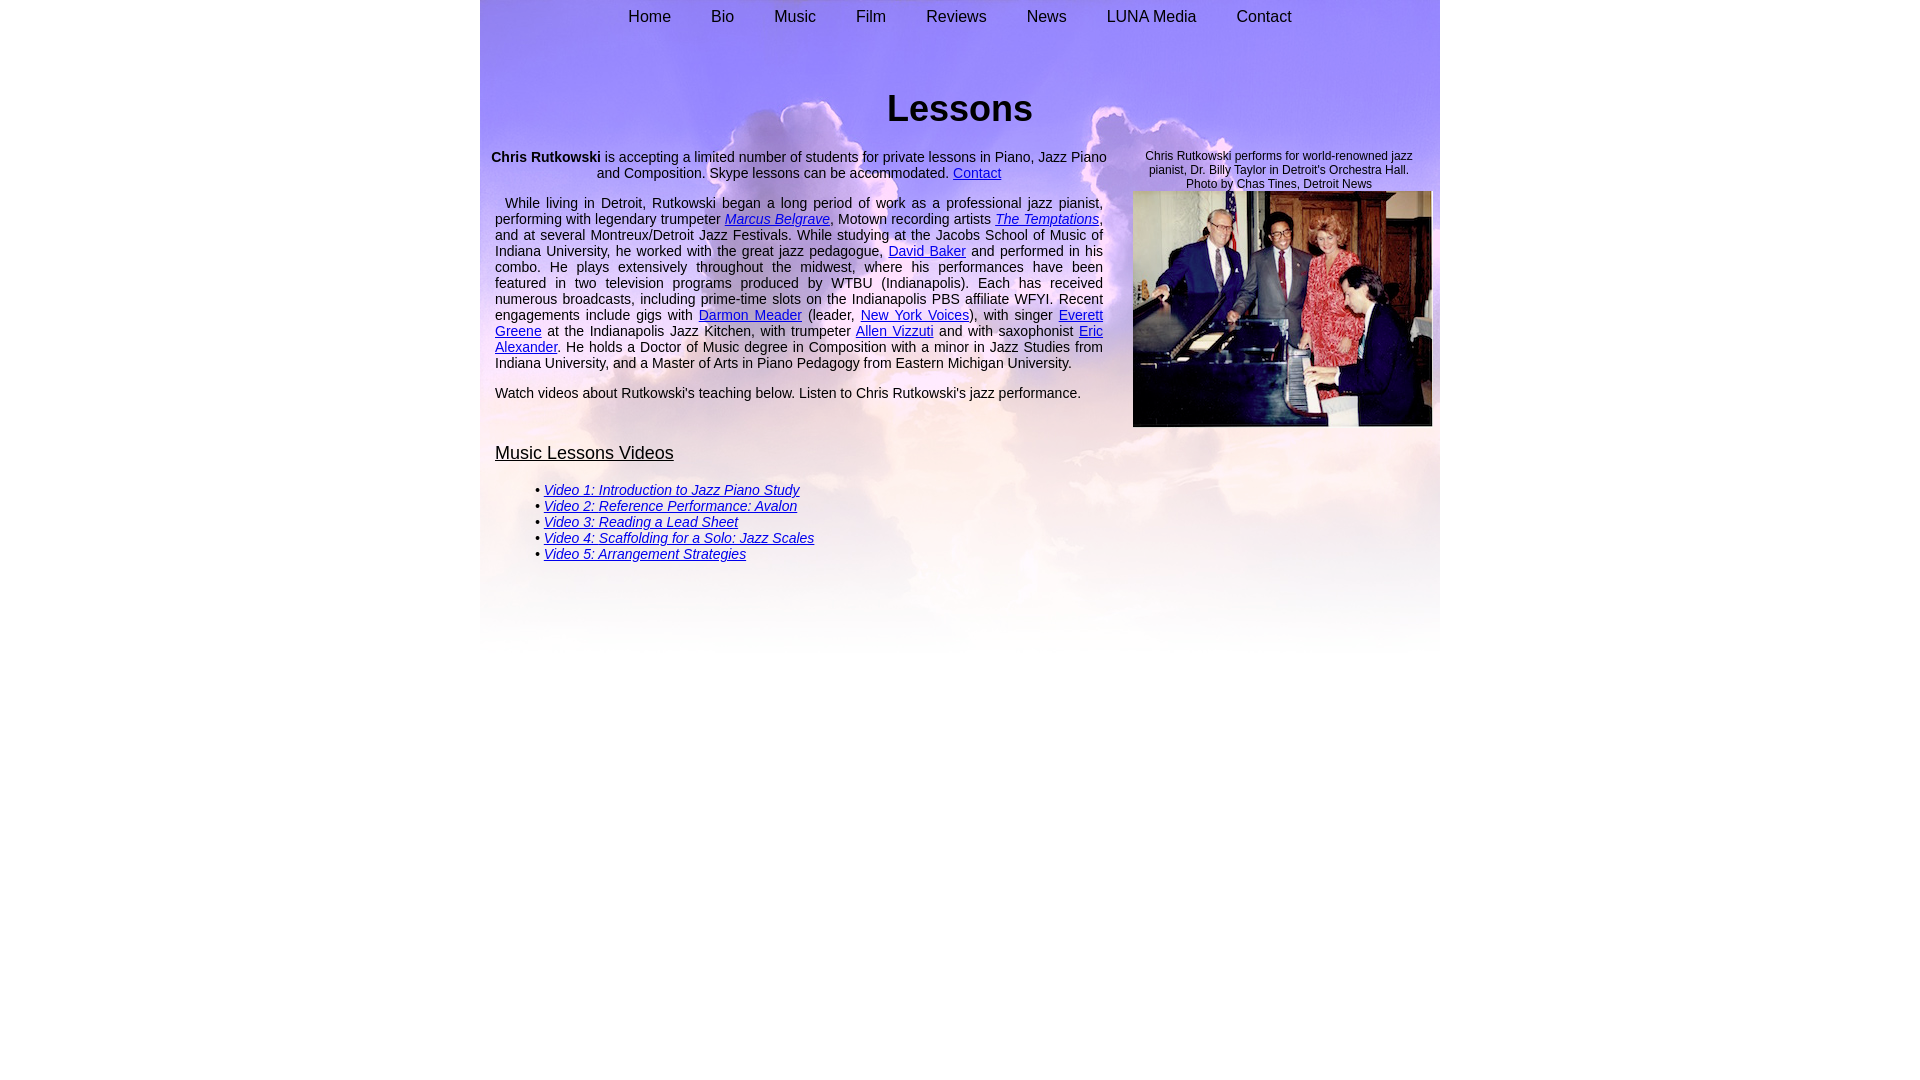  What do you see at coordinates (926, 251) in the screenshot?
I see `David Baker` at bounding box center [926, 251].